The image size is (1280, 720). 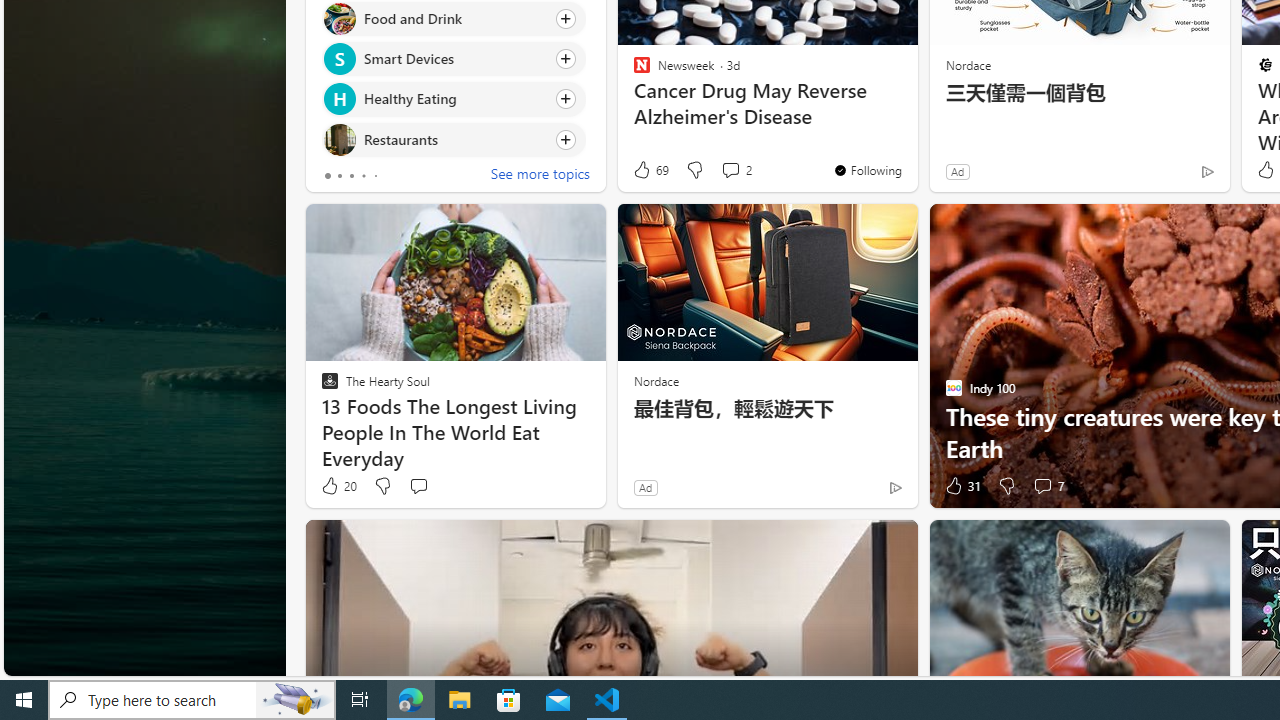 I want to click on tab-4, so click(x=374, y=176).